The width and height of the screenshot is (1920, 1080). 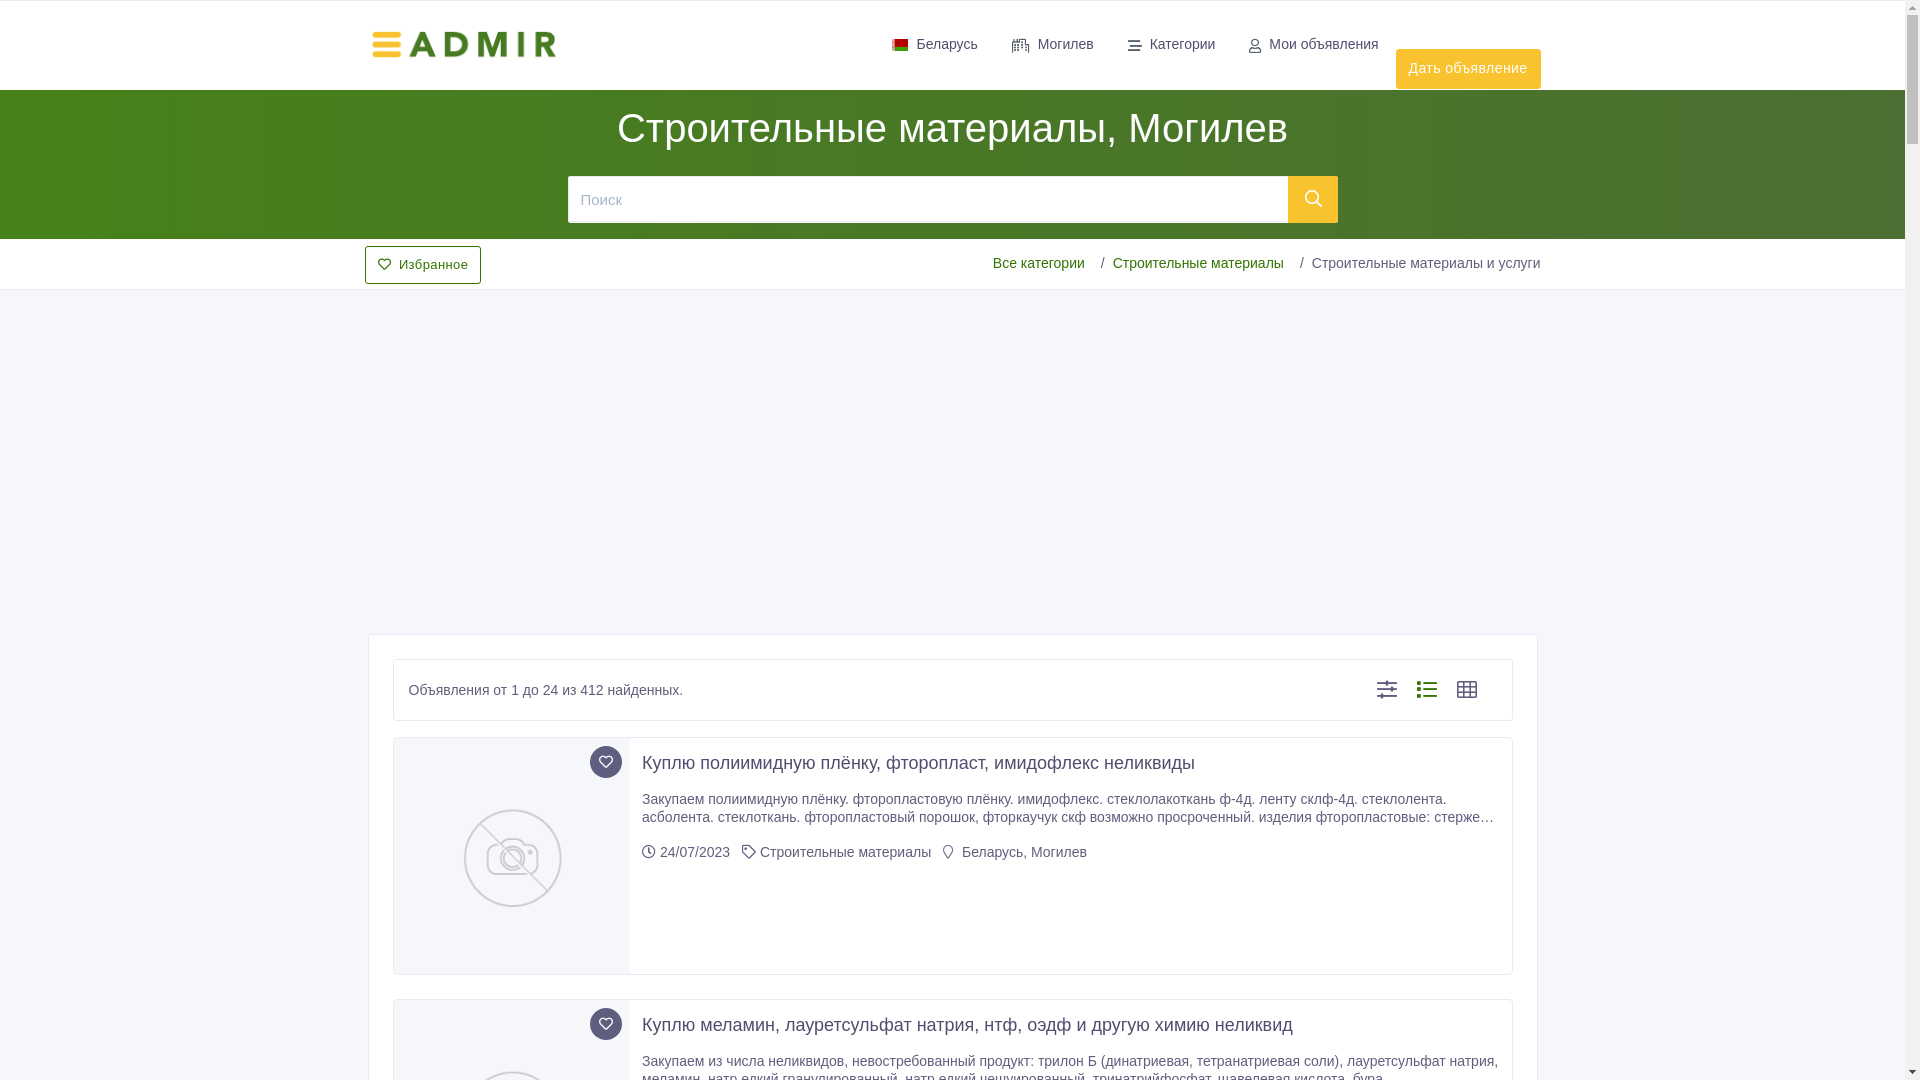 What do you see at coordinates (606, 762) in the screenshot?
I see `Add to favorite` at bounding box center [606, 762].